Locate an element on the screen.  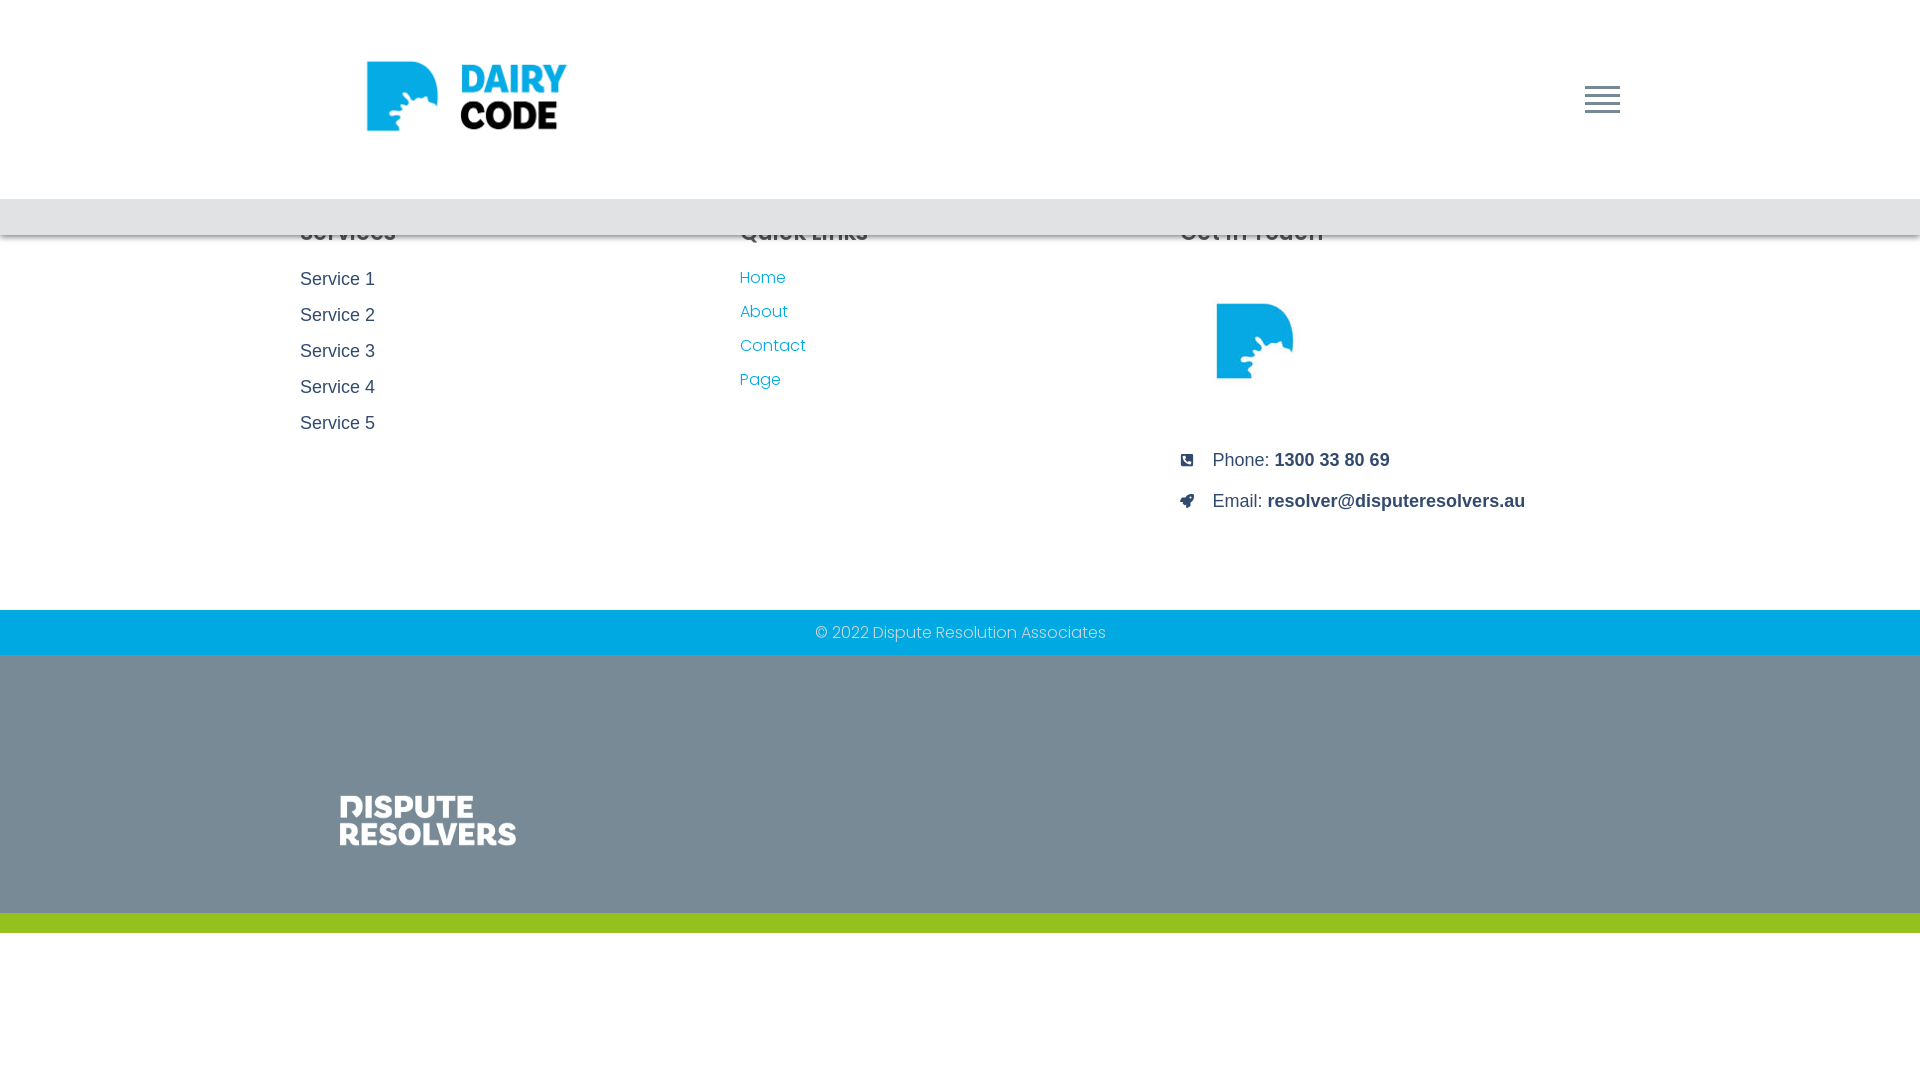
About is located at coordinates (960, 312).